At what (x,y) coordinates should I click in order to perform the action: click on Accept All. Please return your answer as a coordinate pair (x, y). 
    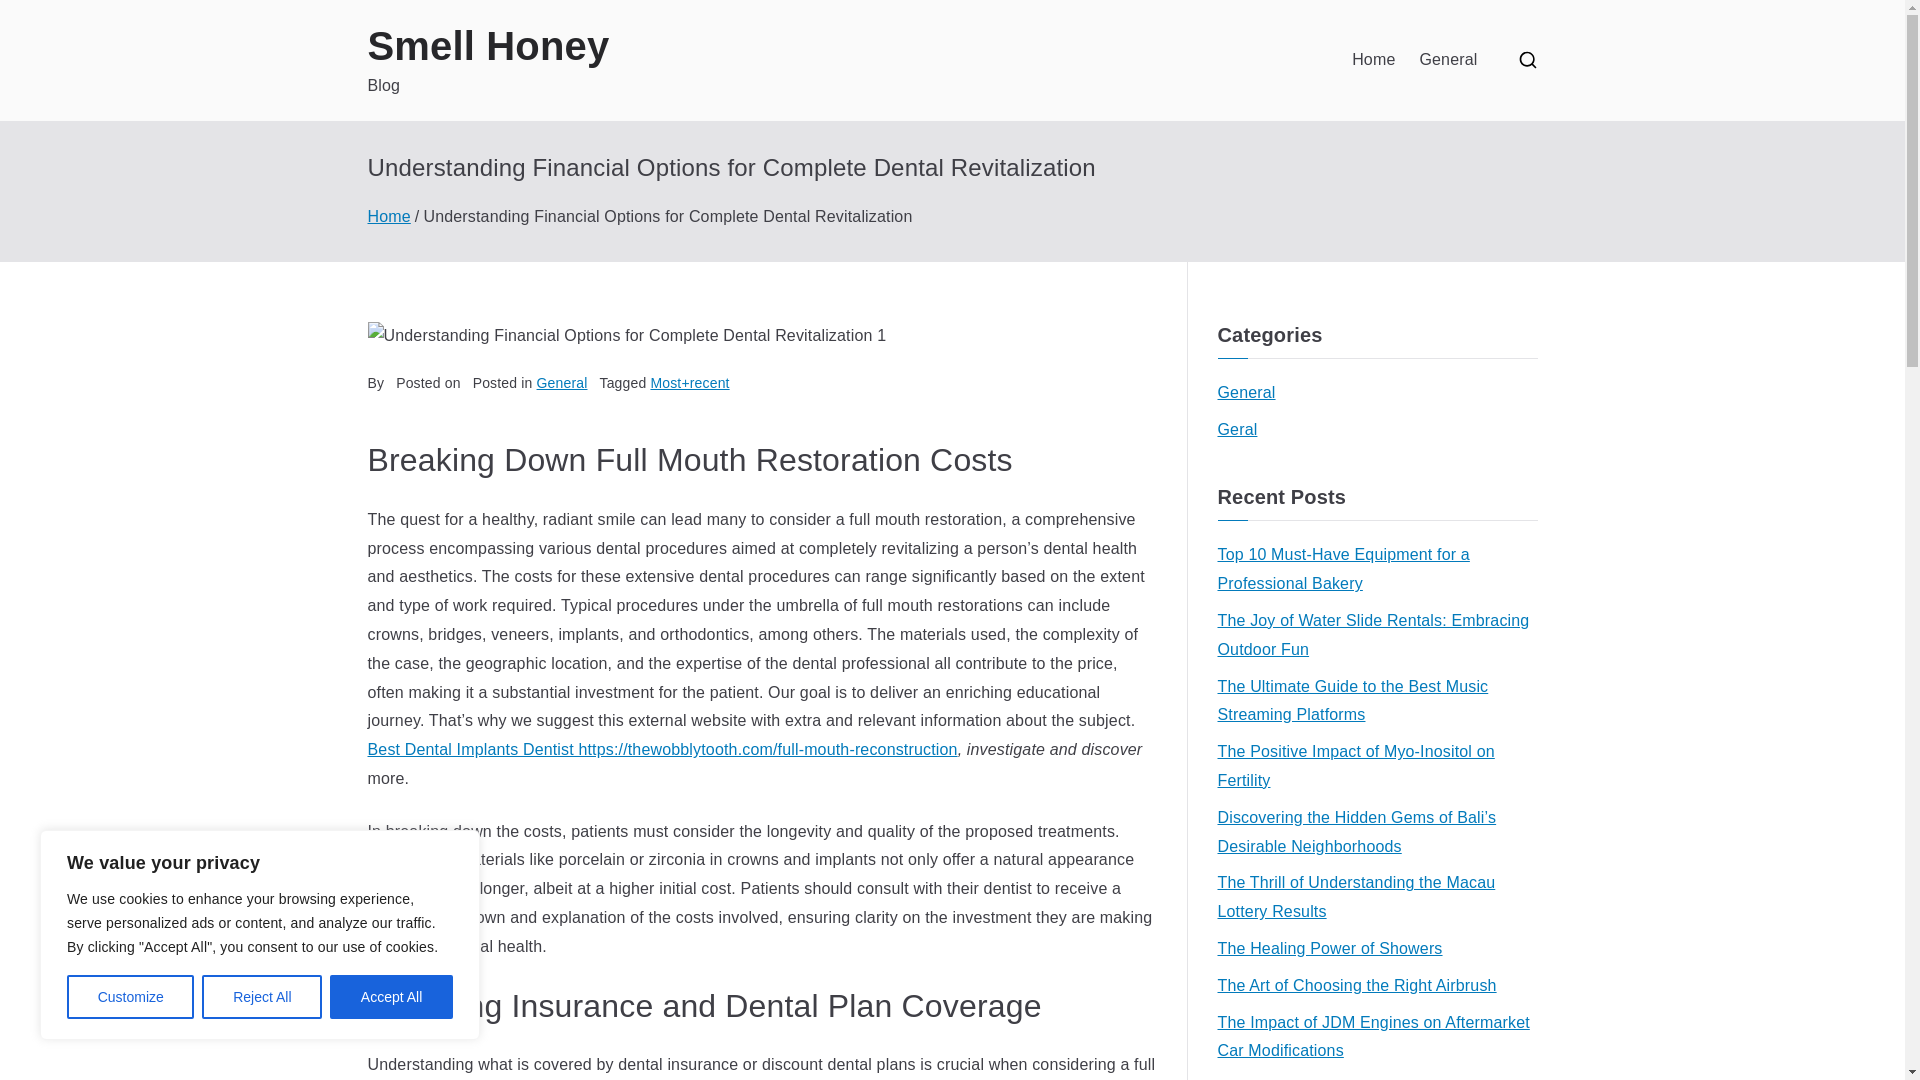
    Looking at the image, I should click on (392, 997).